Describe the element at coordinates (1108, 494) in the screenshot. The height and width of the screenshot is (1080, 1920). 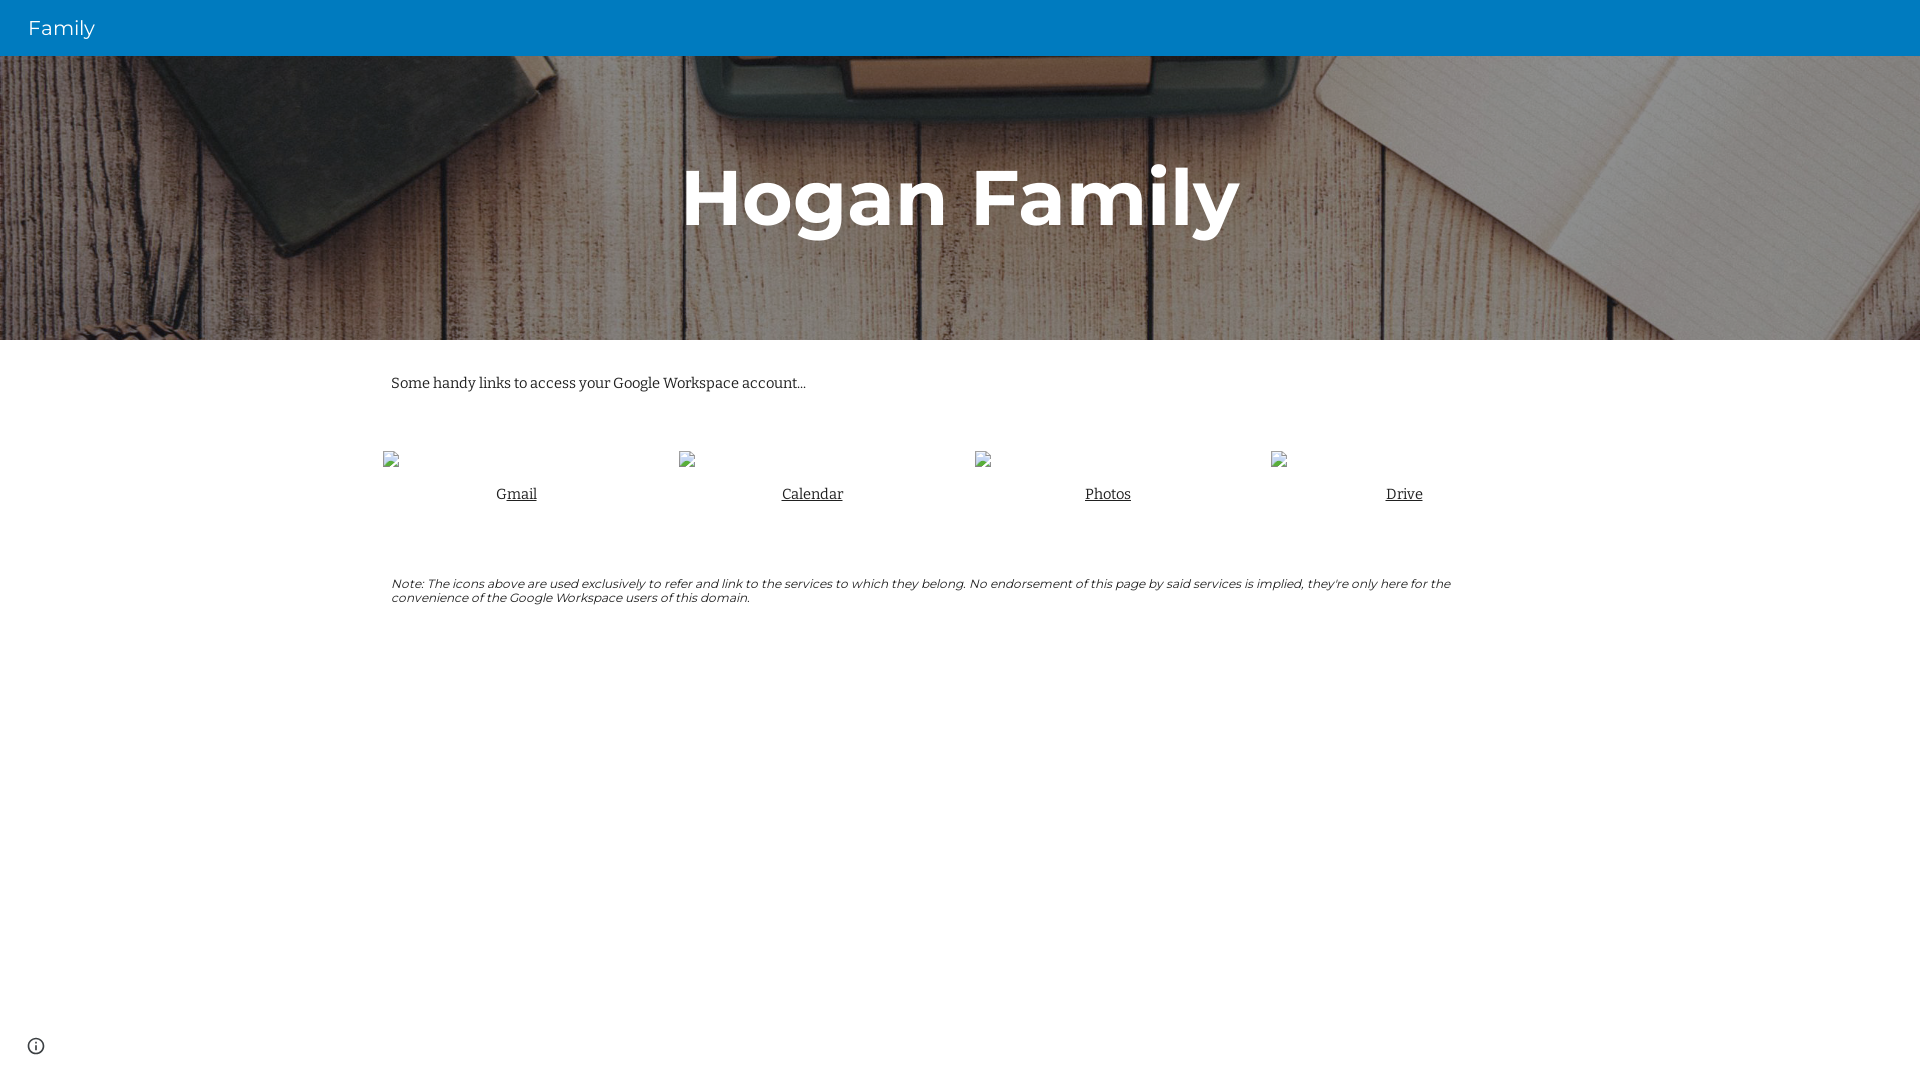
I see `Photos` at that location.